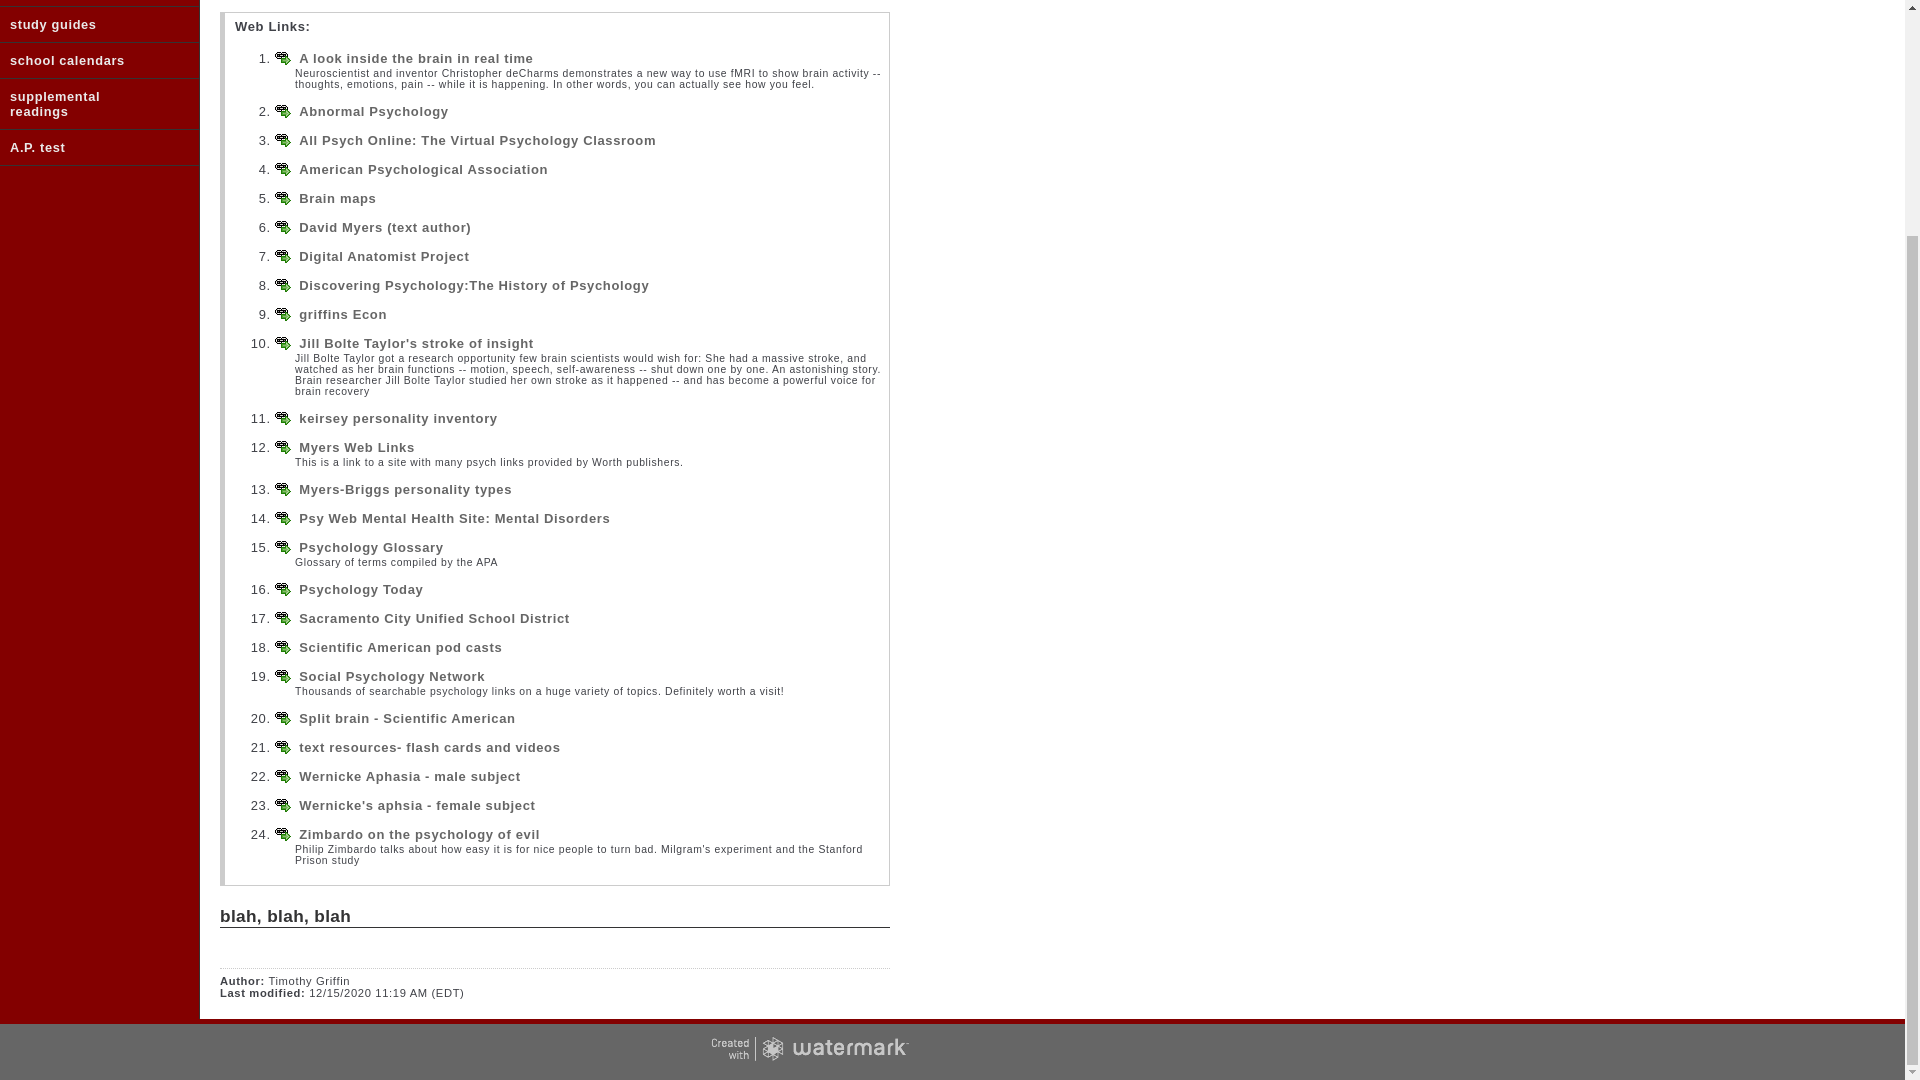 This screenshot has height=1080, width=1920. What do you see at coordinates (419, 834) in the screenshot?
I see `Zimbardo on the psychology of evil` at bounding box center [419, 834].